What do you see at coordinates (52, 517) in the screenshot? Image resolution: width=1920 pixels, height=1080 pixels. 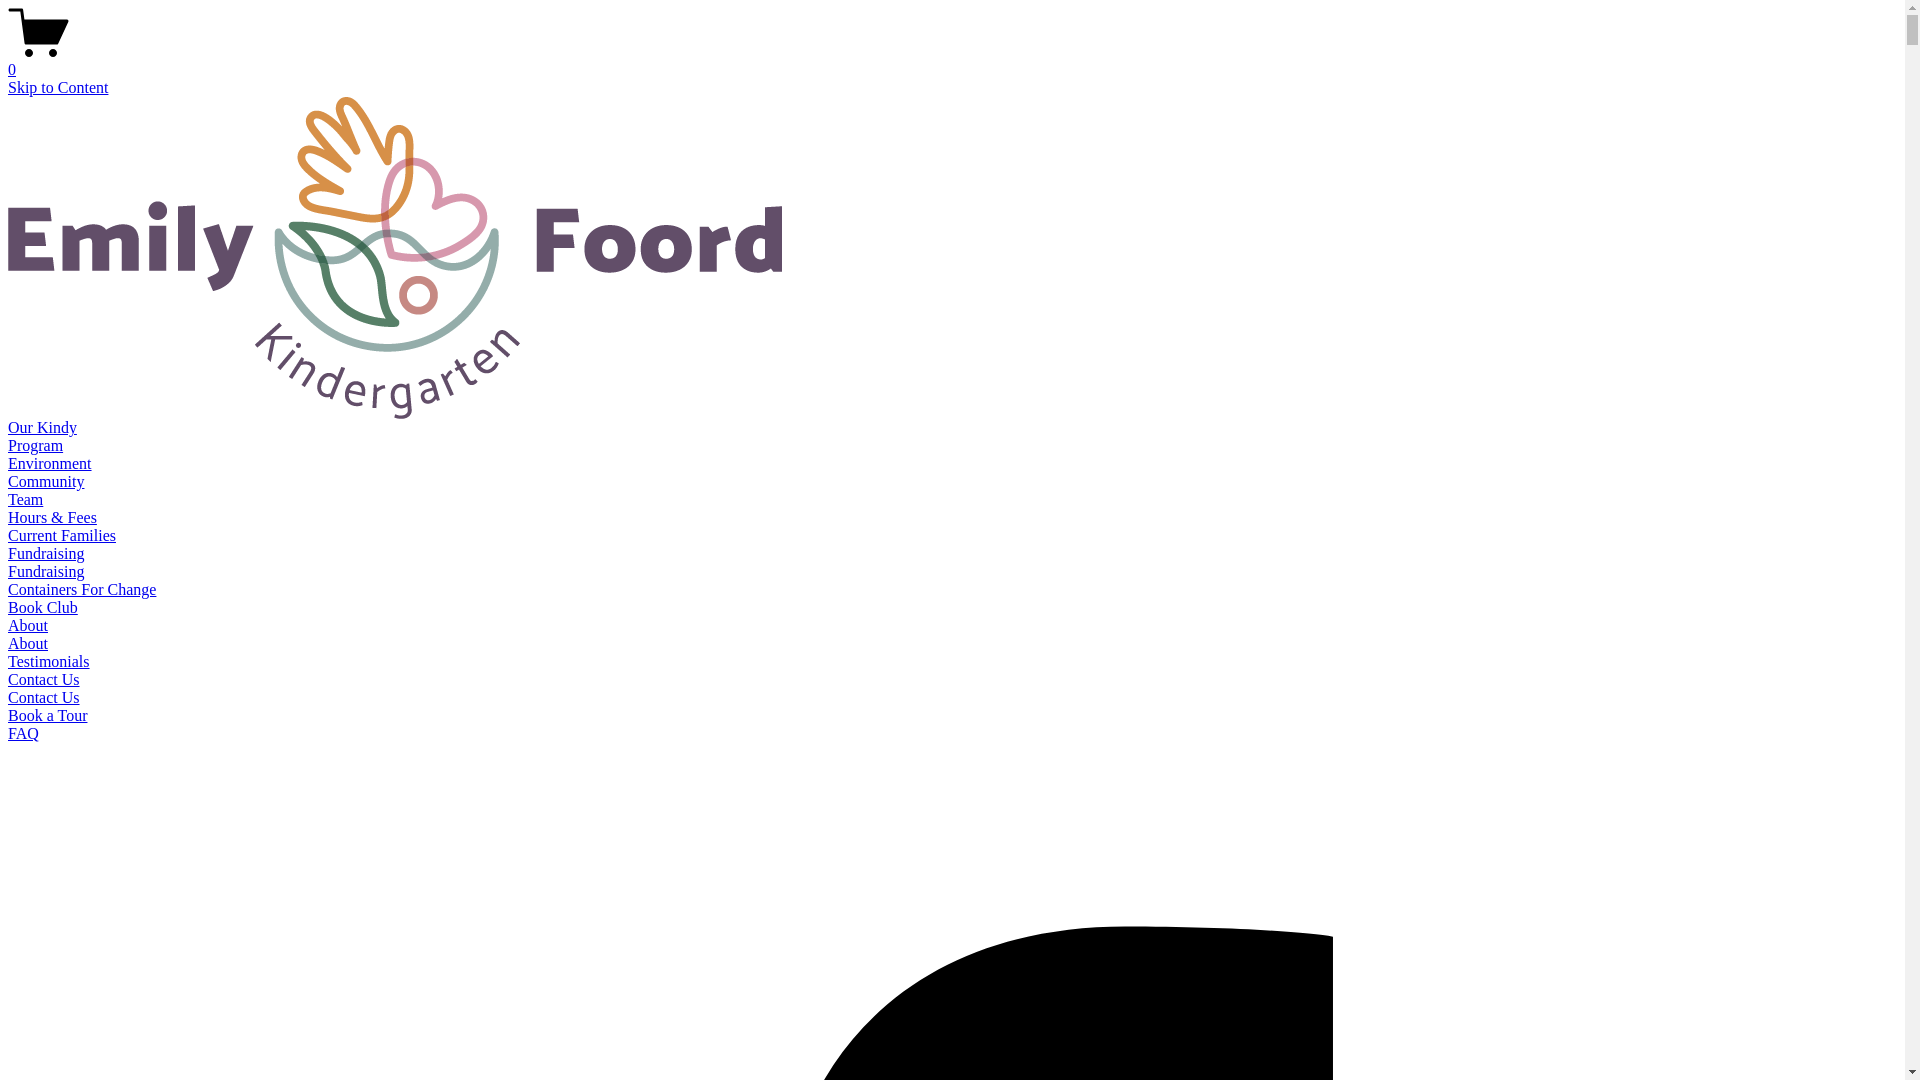 I see `Hours & Fees` at bounding box center [52, 517].